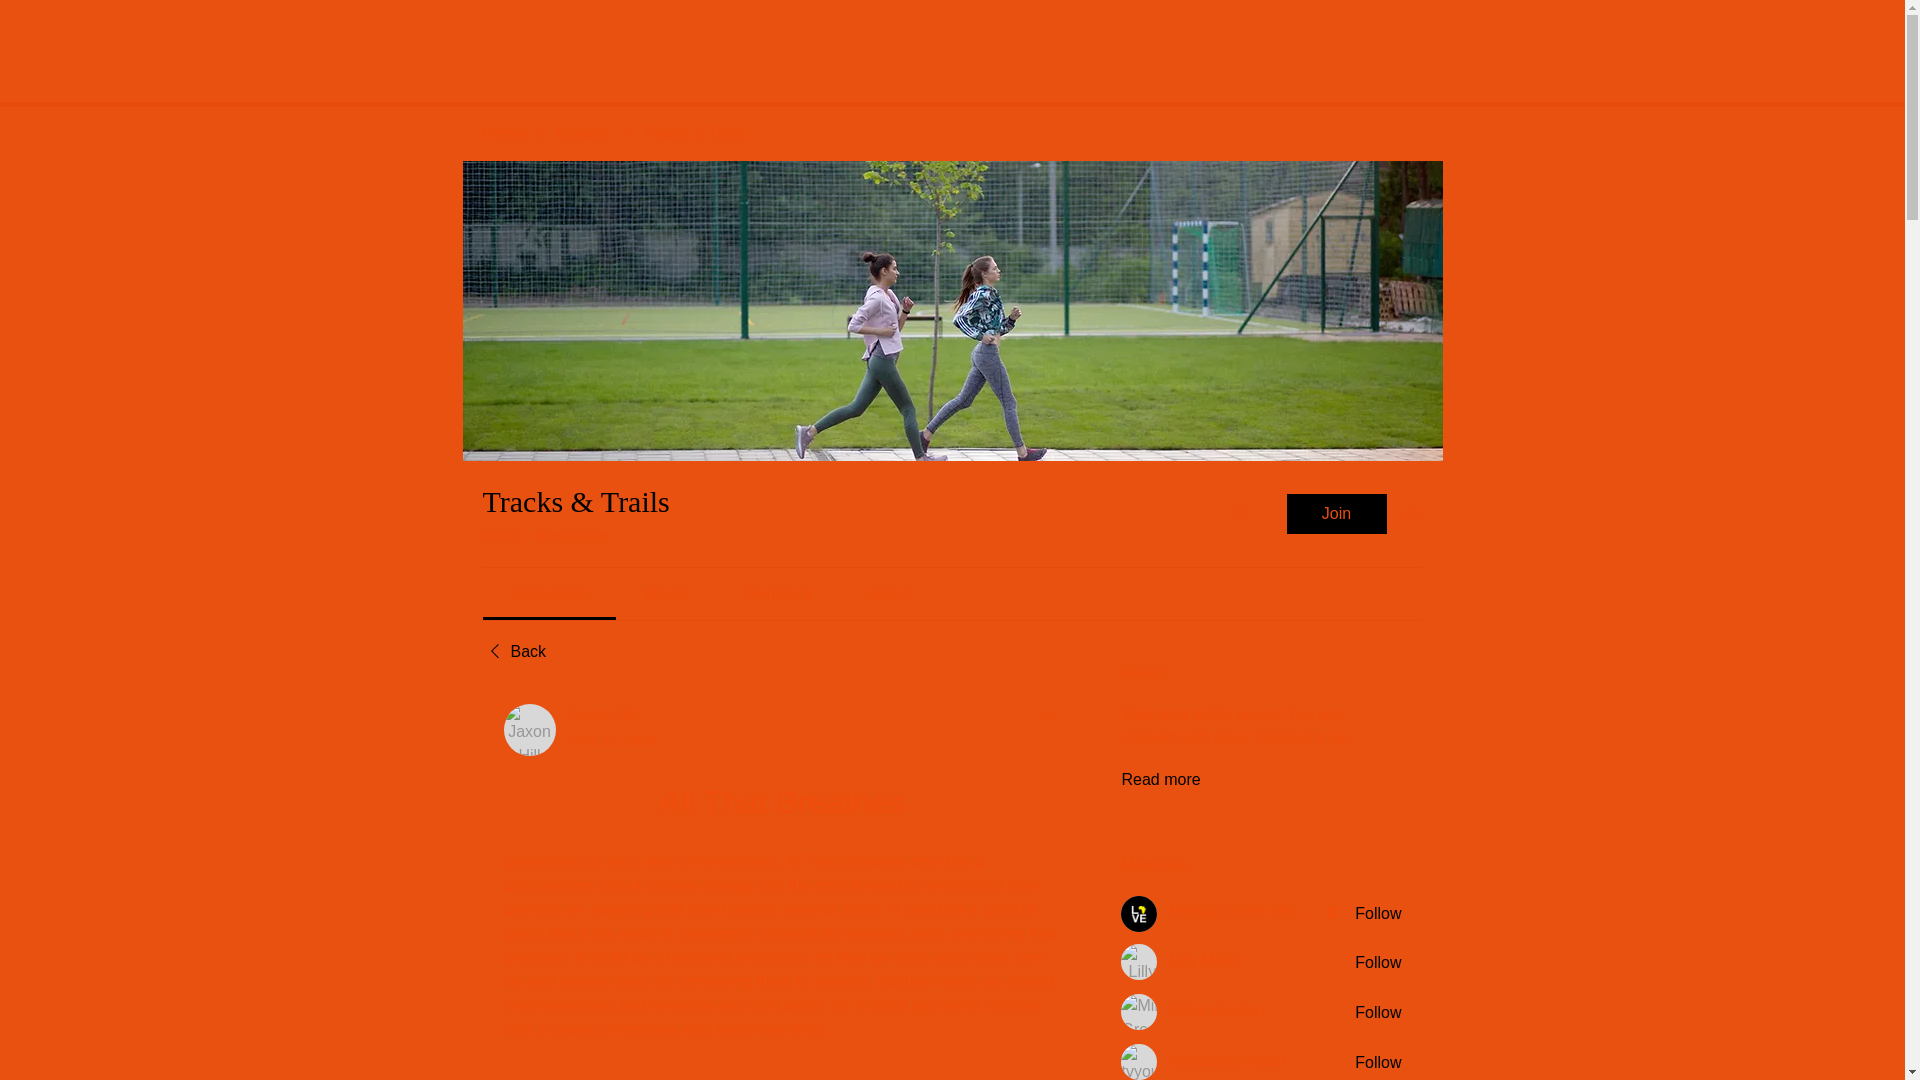  What do you see at coordinates (1378, 913) in the screenshot?
I see `Follow` at bounding box center [1378, 913].